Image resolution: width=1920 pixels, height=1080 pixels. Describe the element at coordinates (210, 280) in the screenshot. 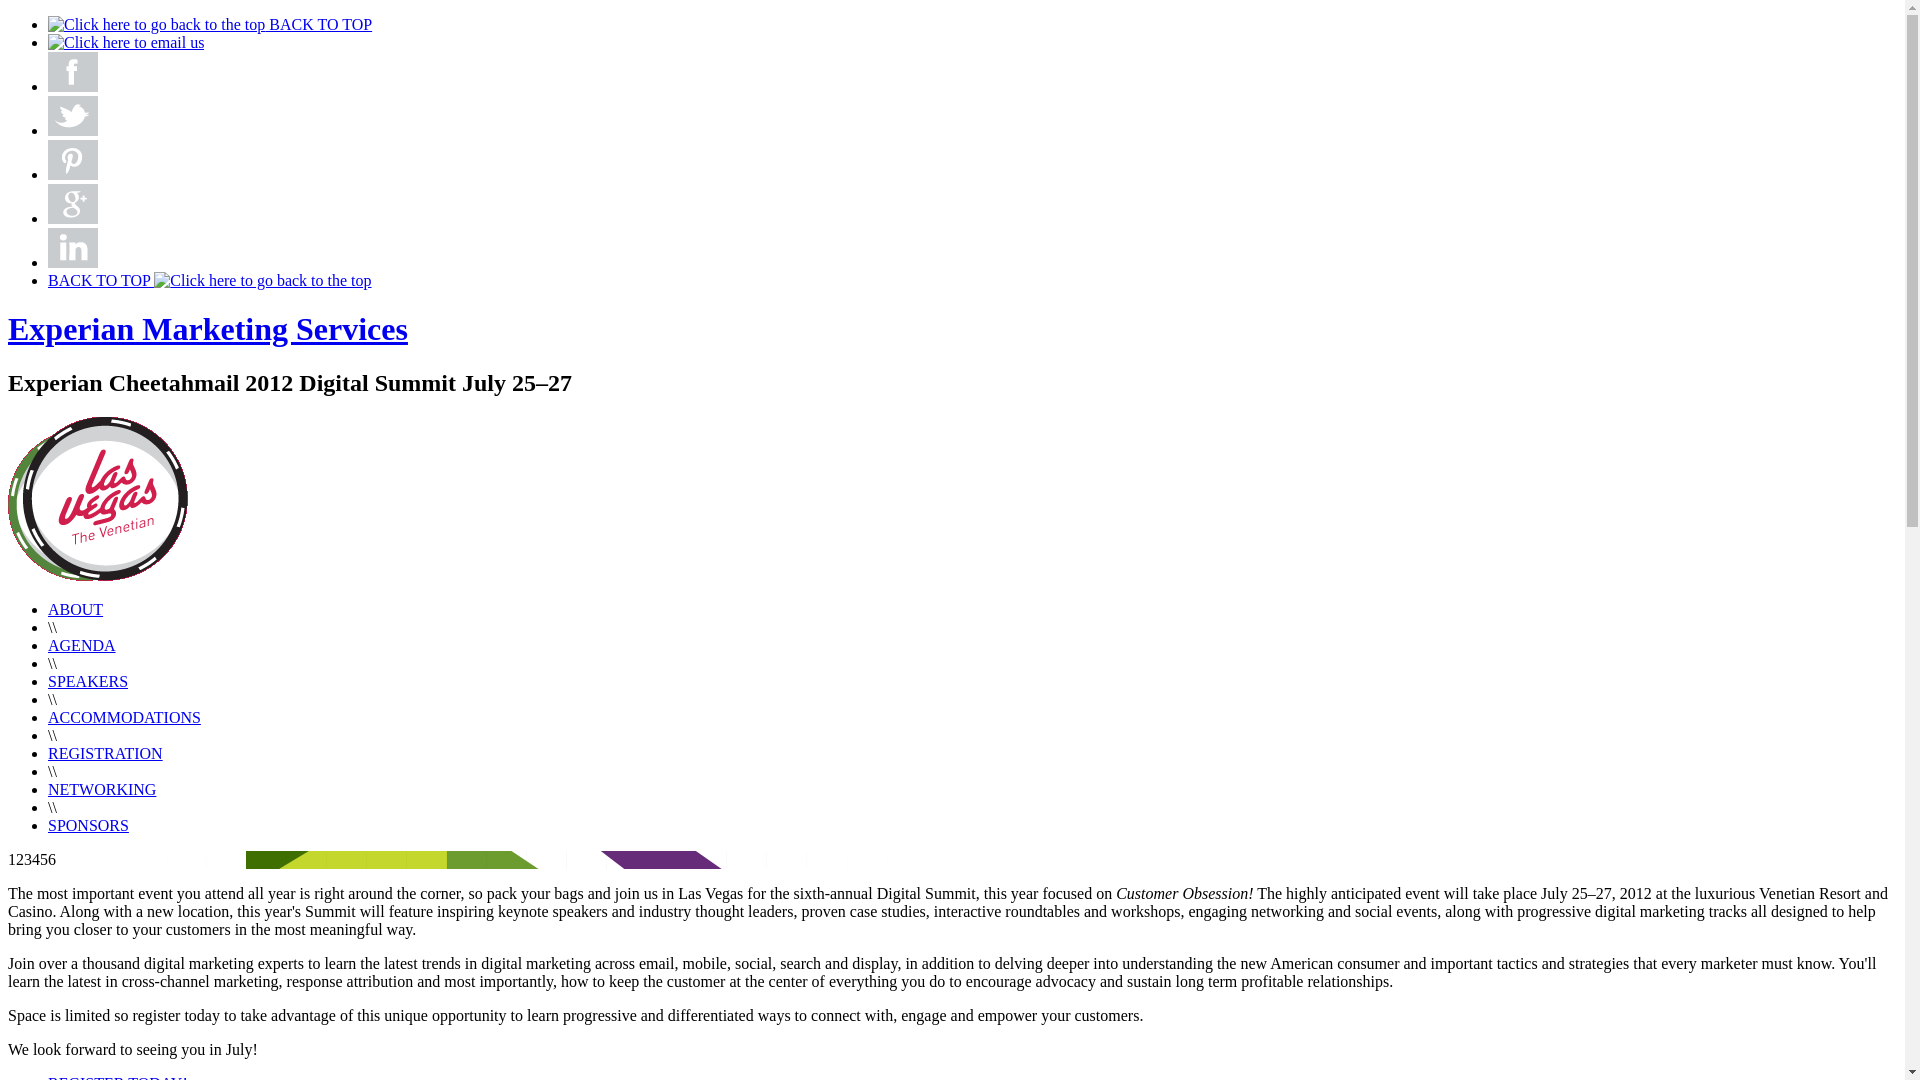

I see `BACK TO TOP` at that location.